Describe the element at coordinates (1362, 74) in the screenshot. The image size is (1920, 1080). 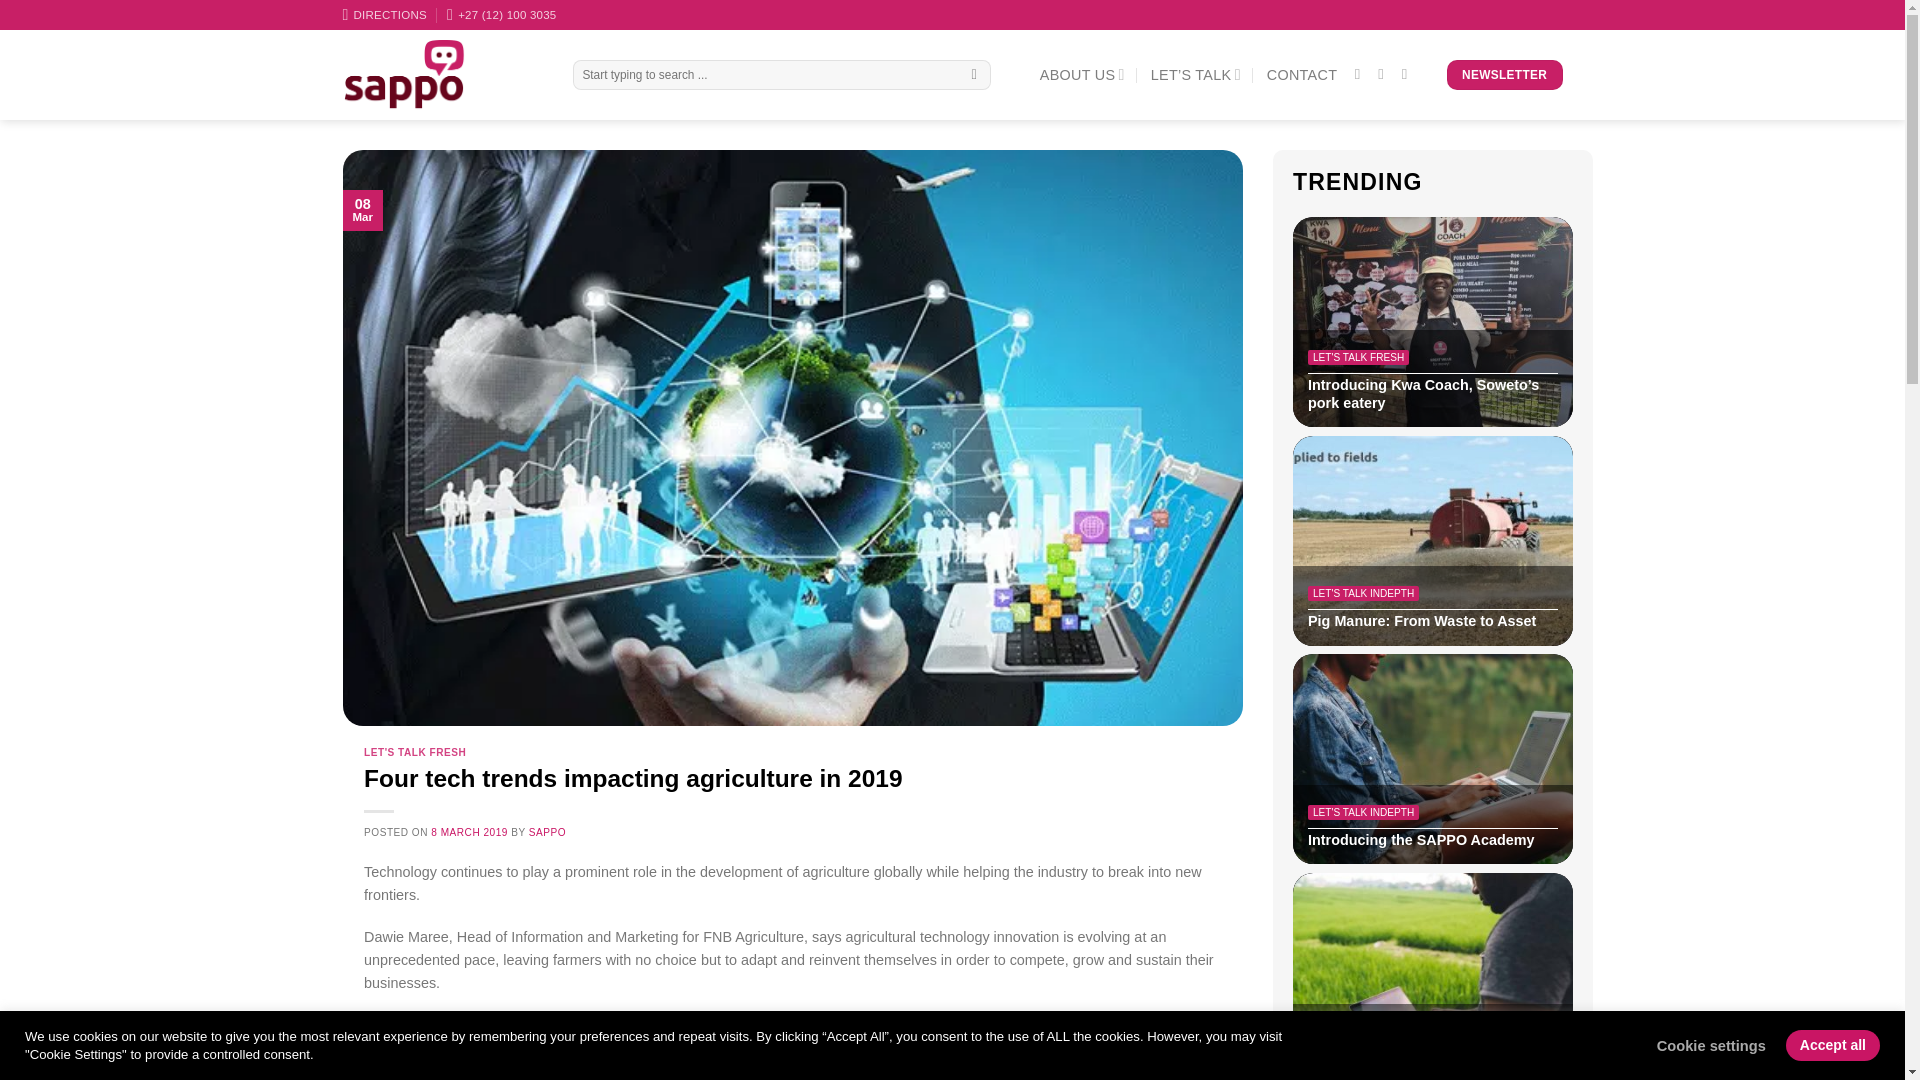
I see `Follow on Facebook` at that location.